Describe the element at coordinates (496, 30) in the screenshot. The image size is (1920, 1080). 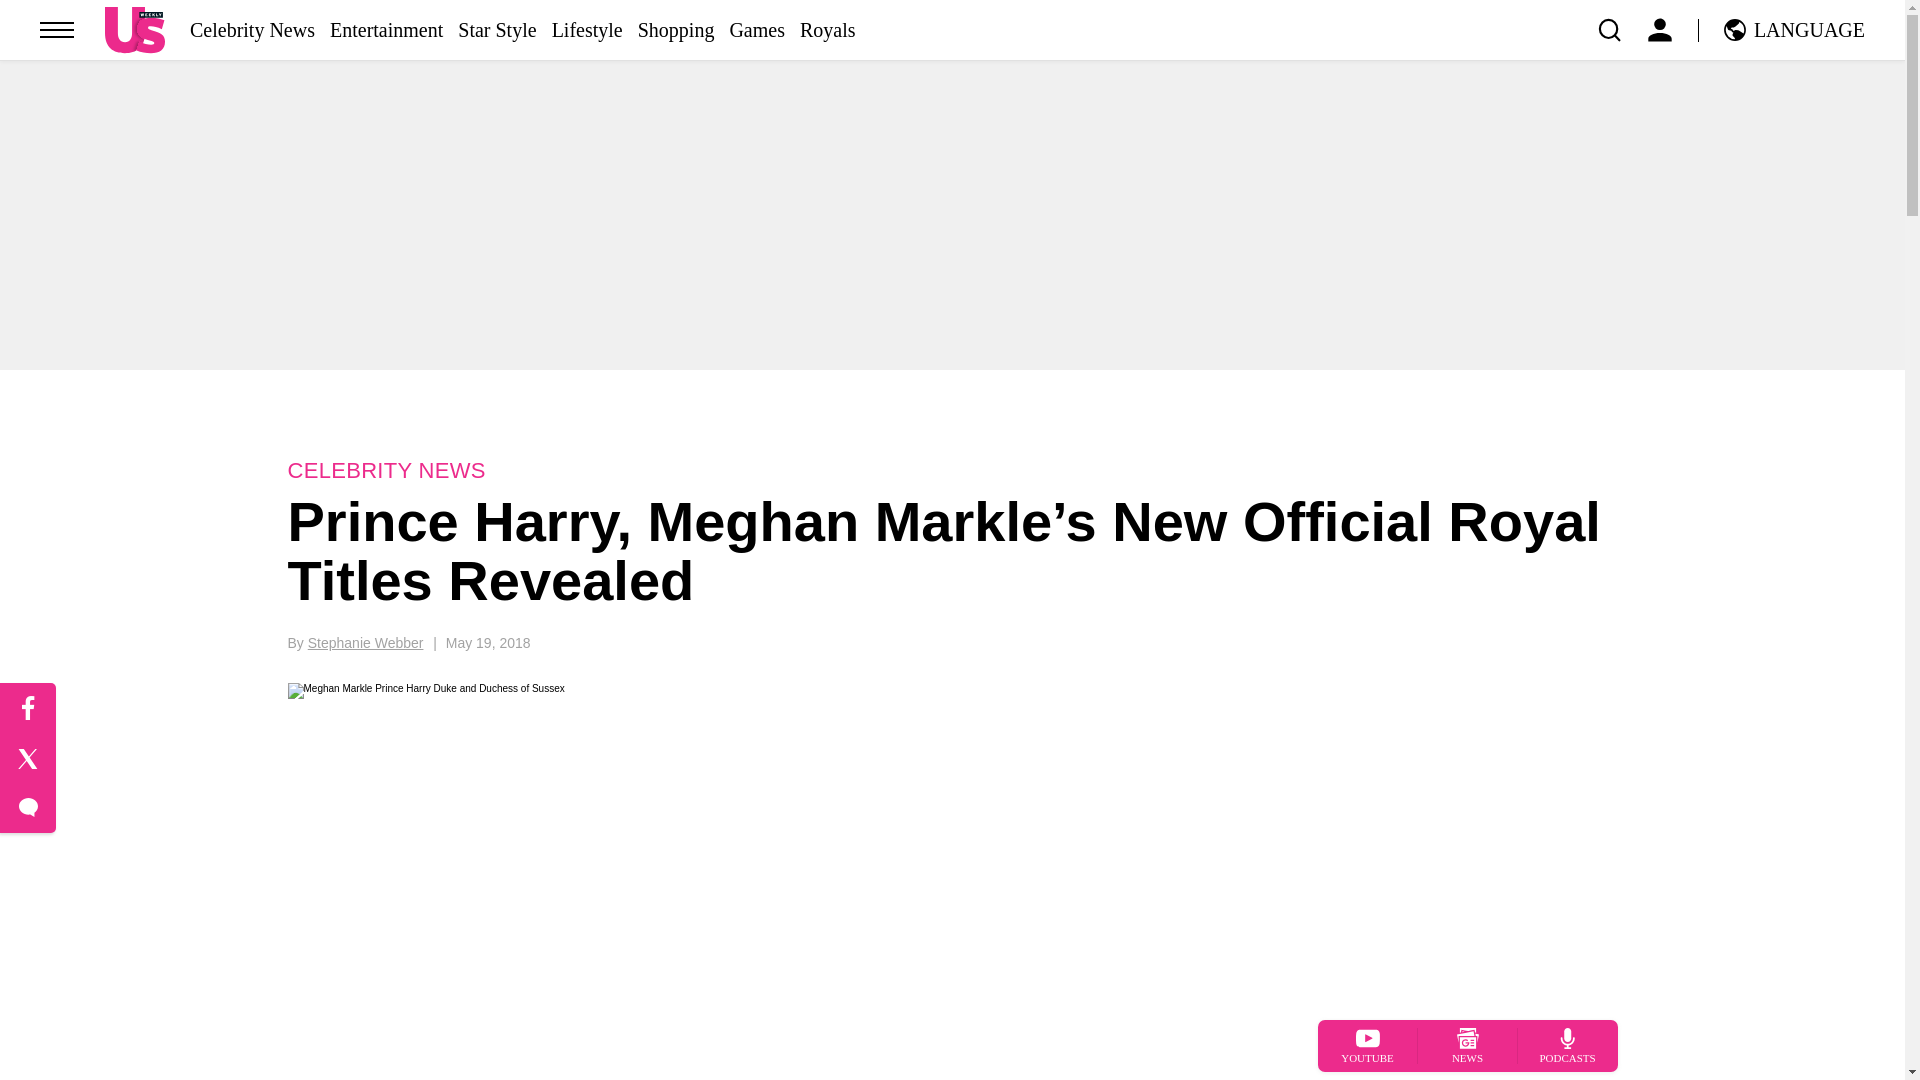
I see `Star Style` at that location.